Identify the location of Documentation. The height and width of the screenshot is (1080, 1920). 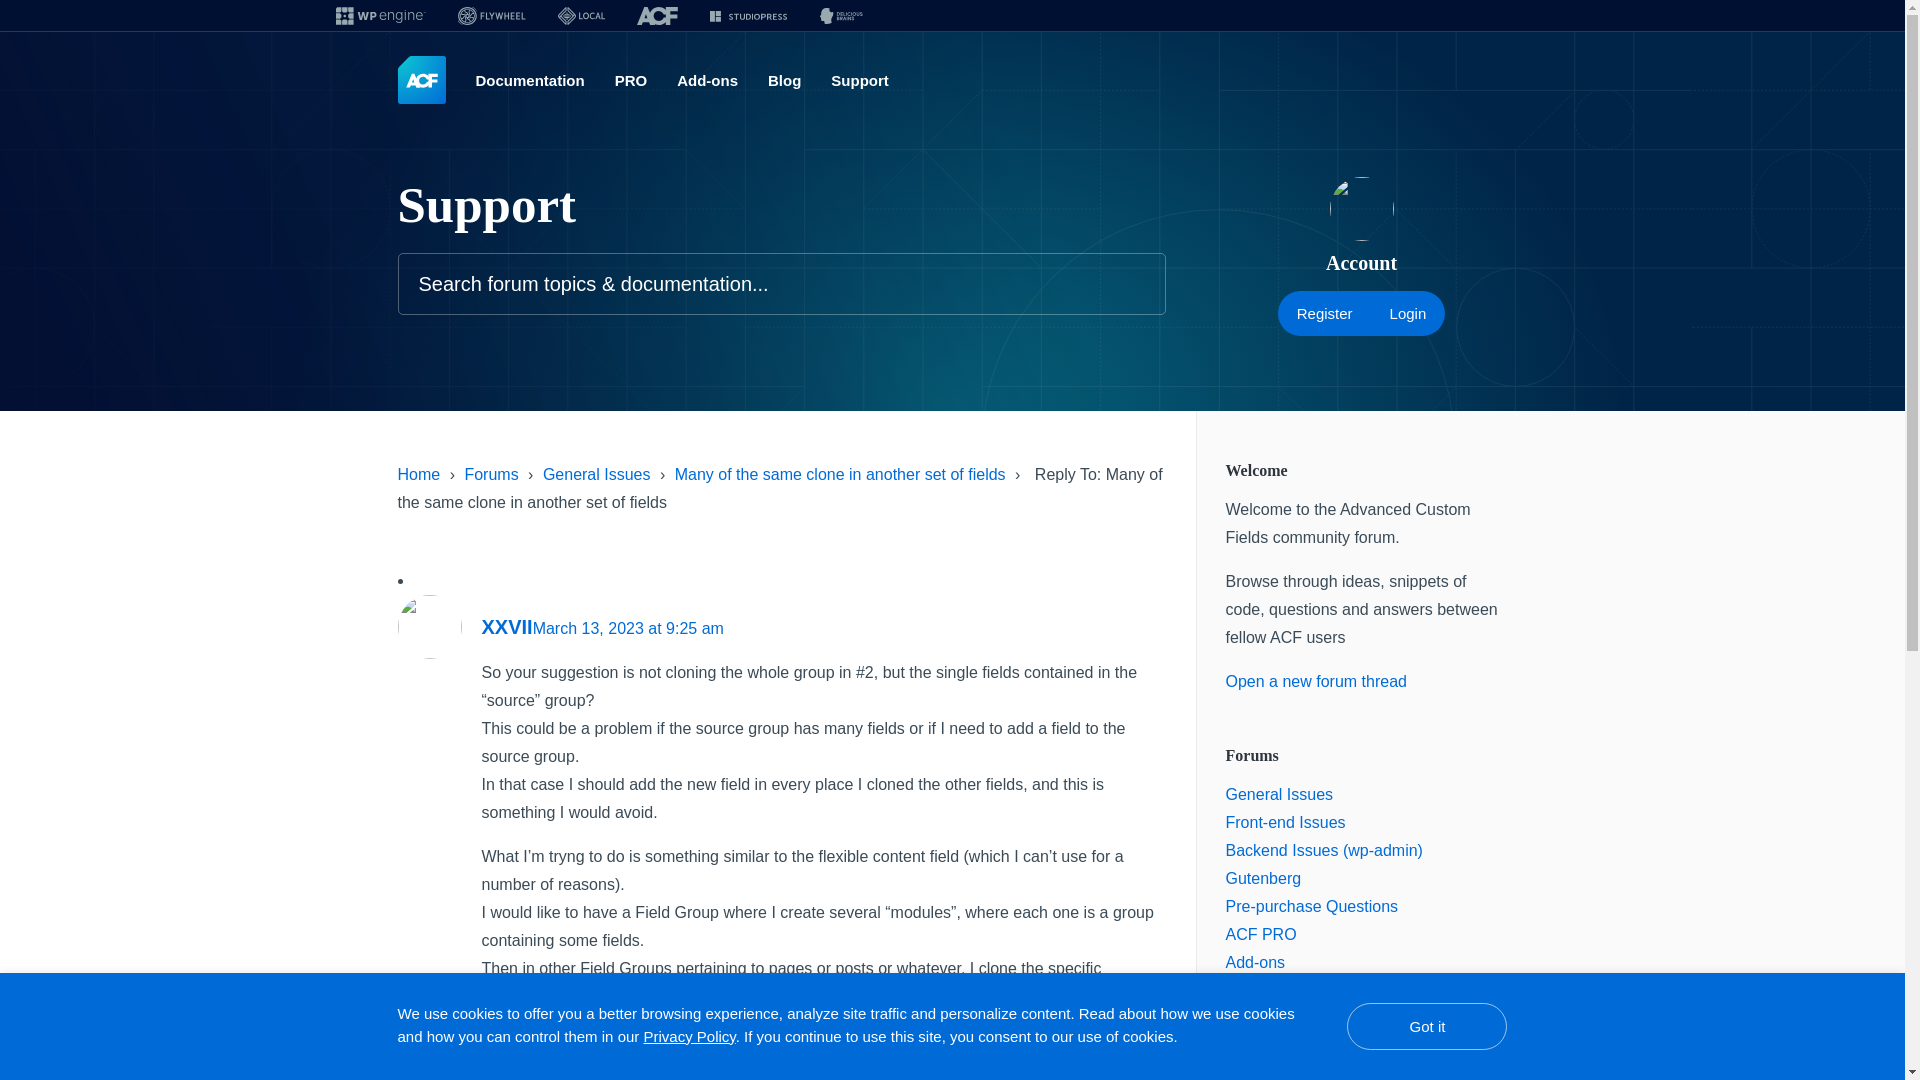
(530, 80).